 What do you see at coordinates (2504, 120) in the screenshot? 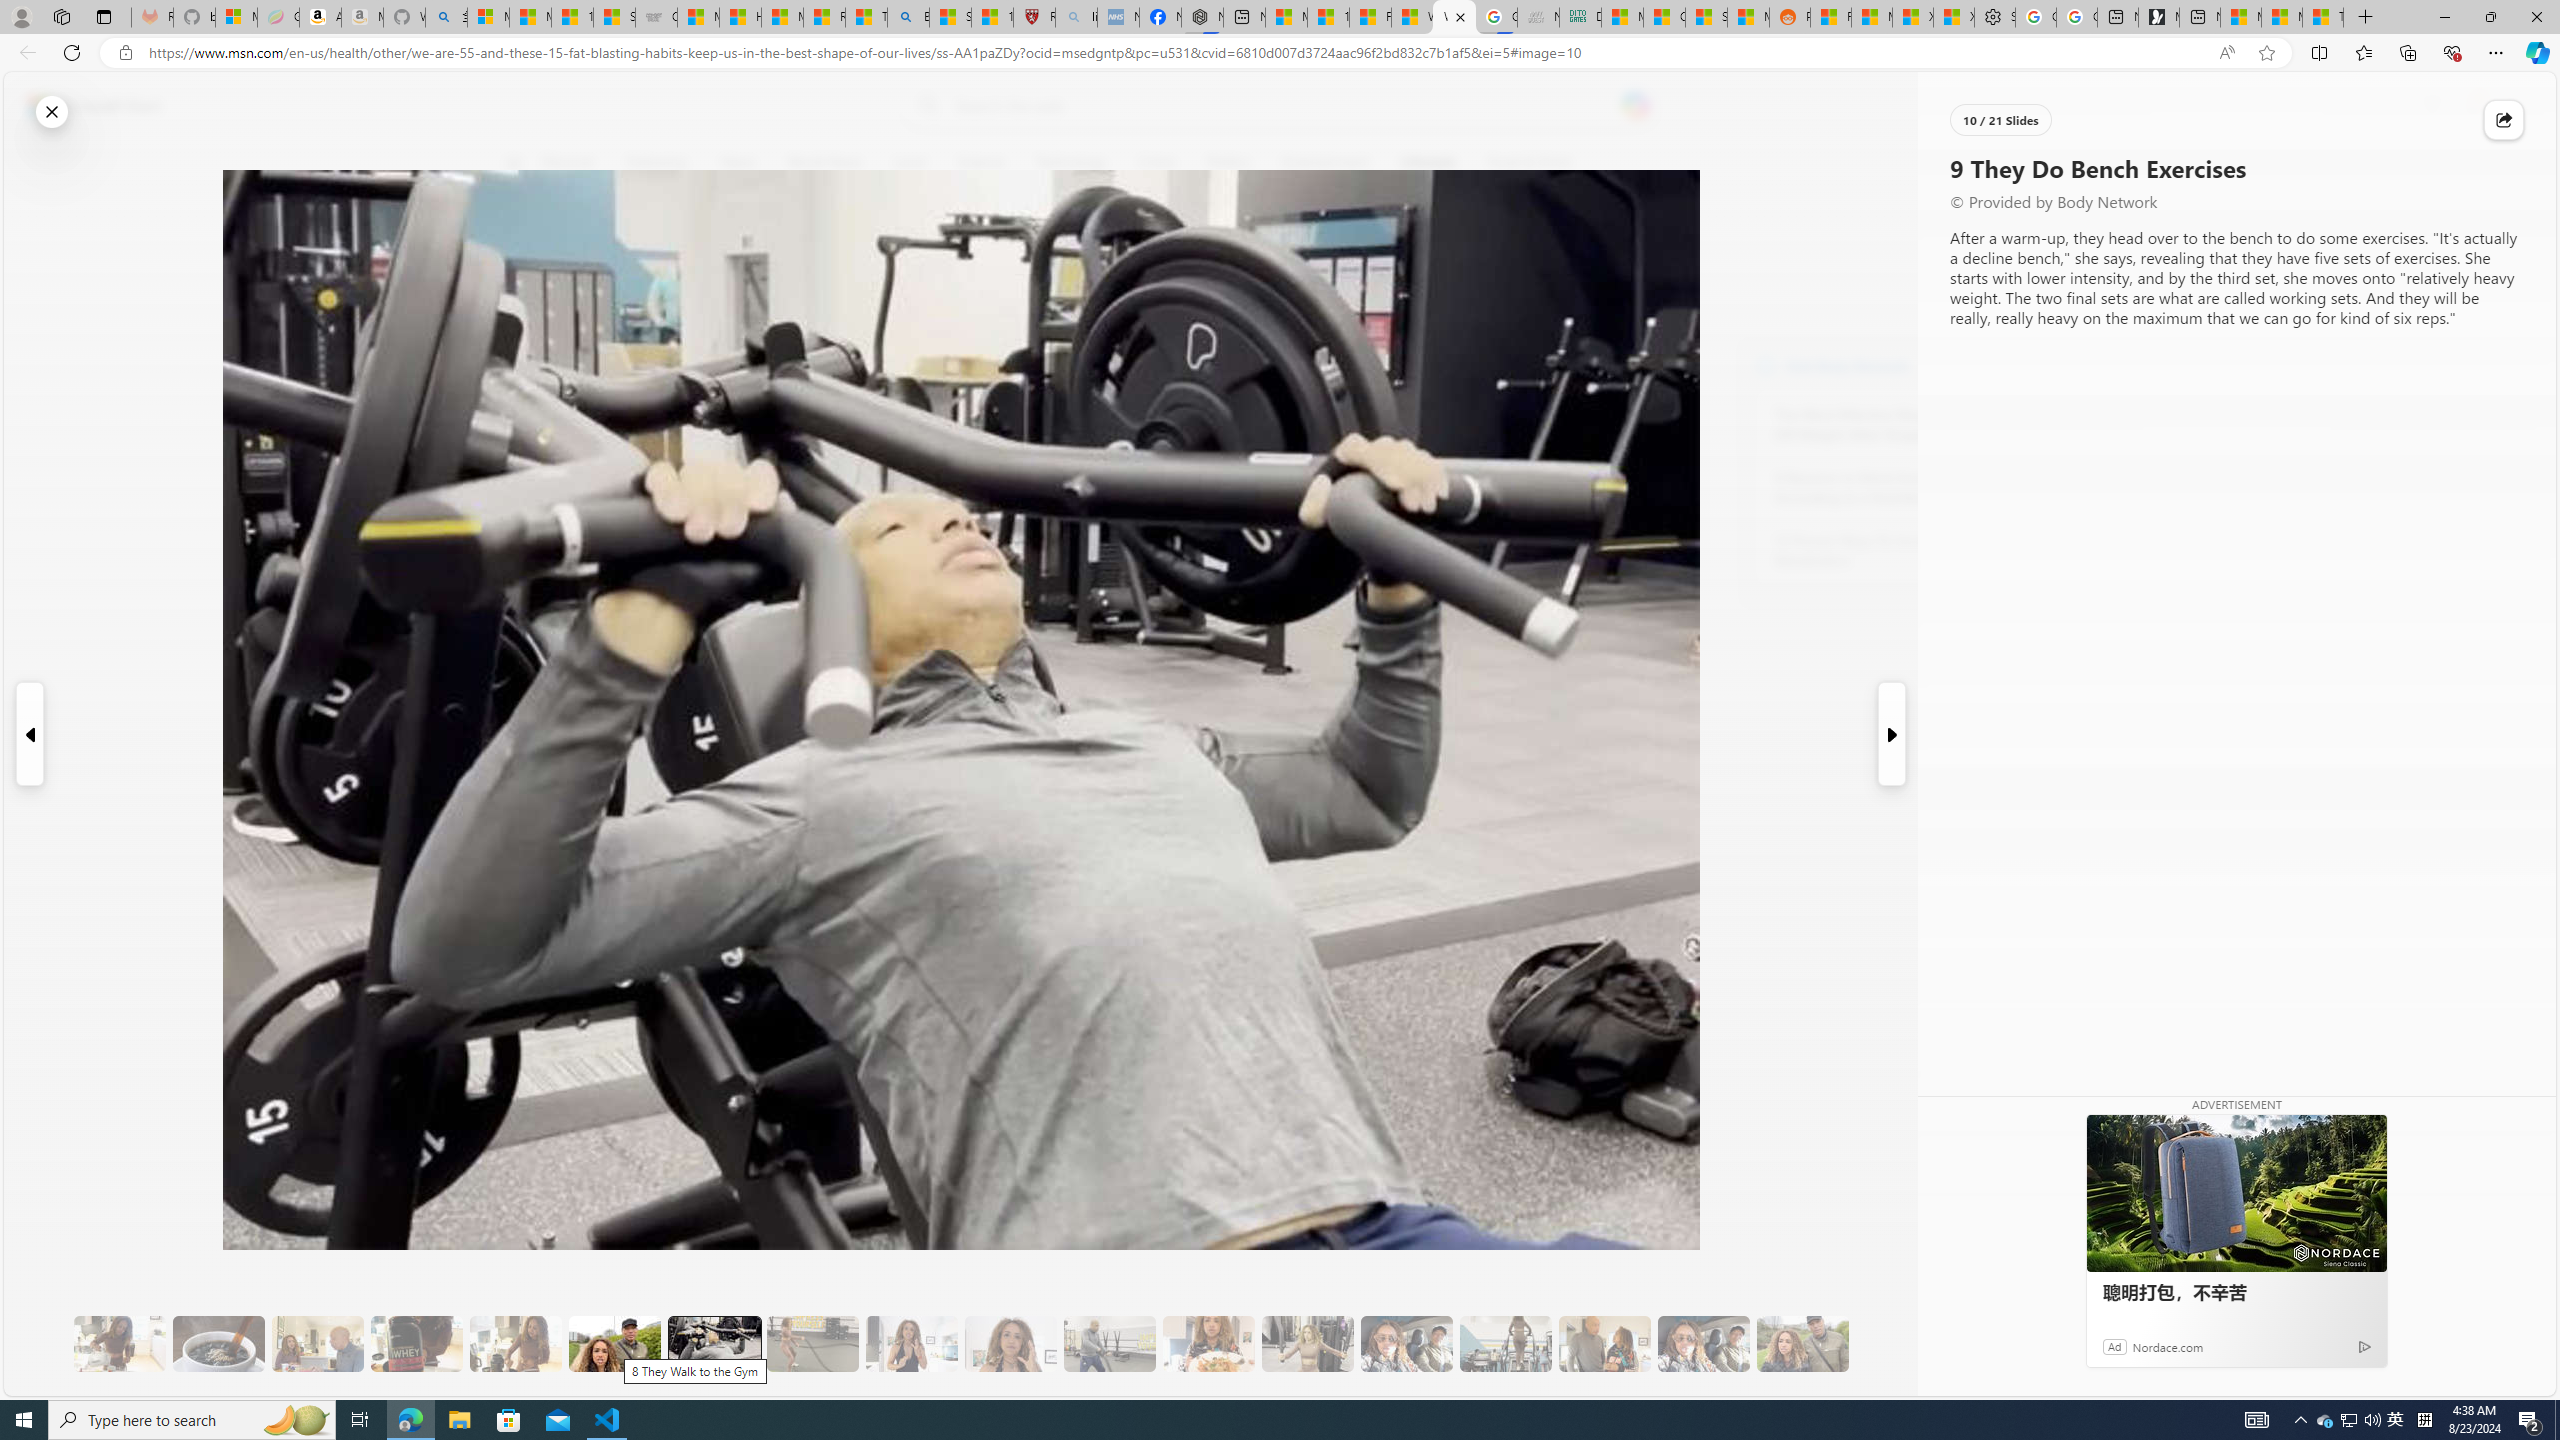
I see `Class: at-item immersive` at bounding box center [2504, 120].